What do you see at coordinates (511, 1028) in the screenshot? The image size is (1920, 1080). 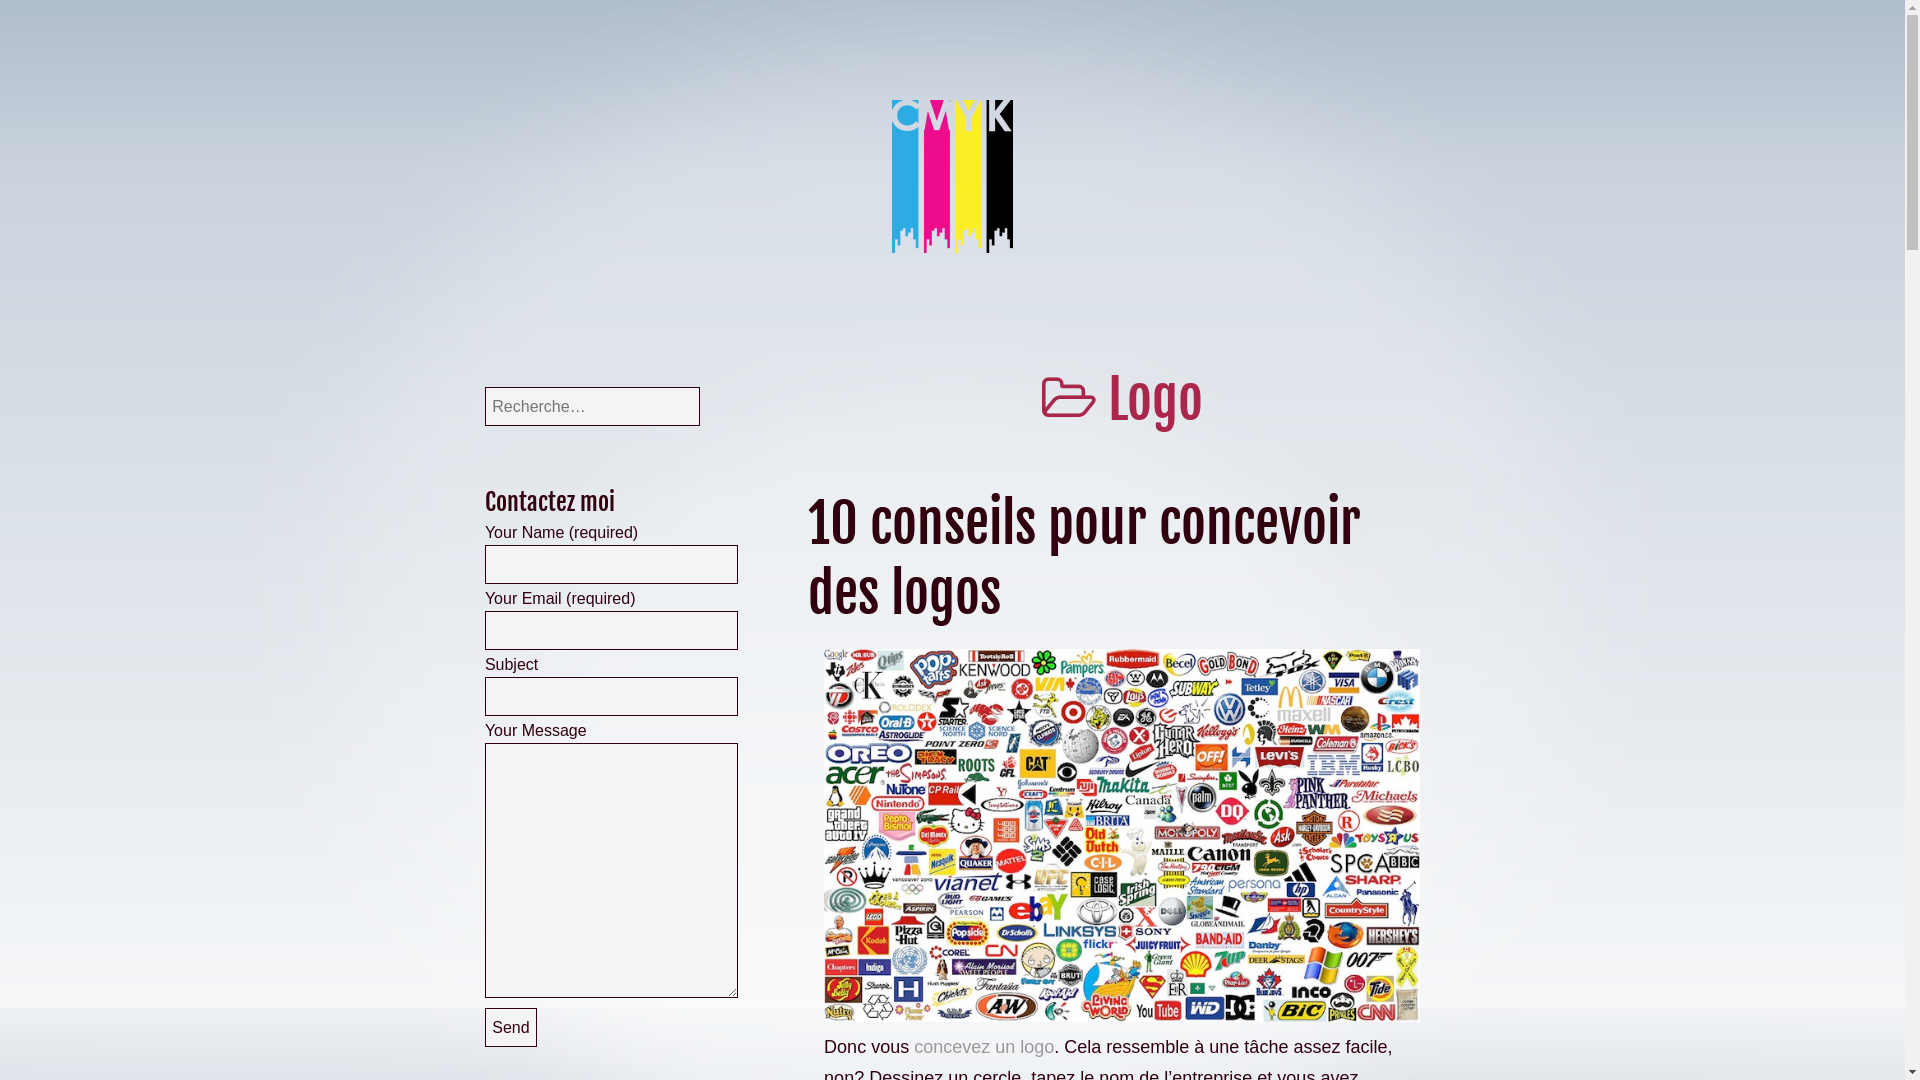 I see `Send` at bounding box center [511, 1028].